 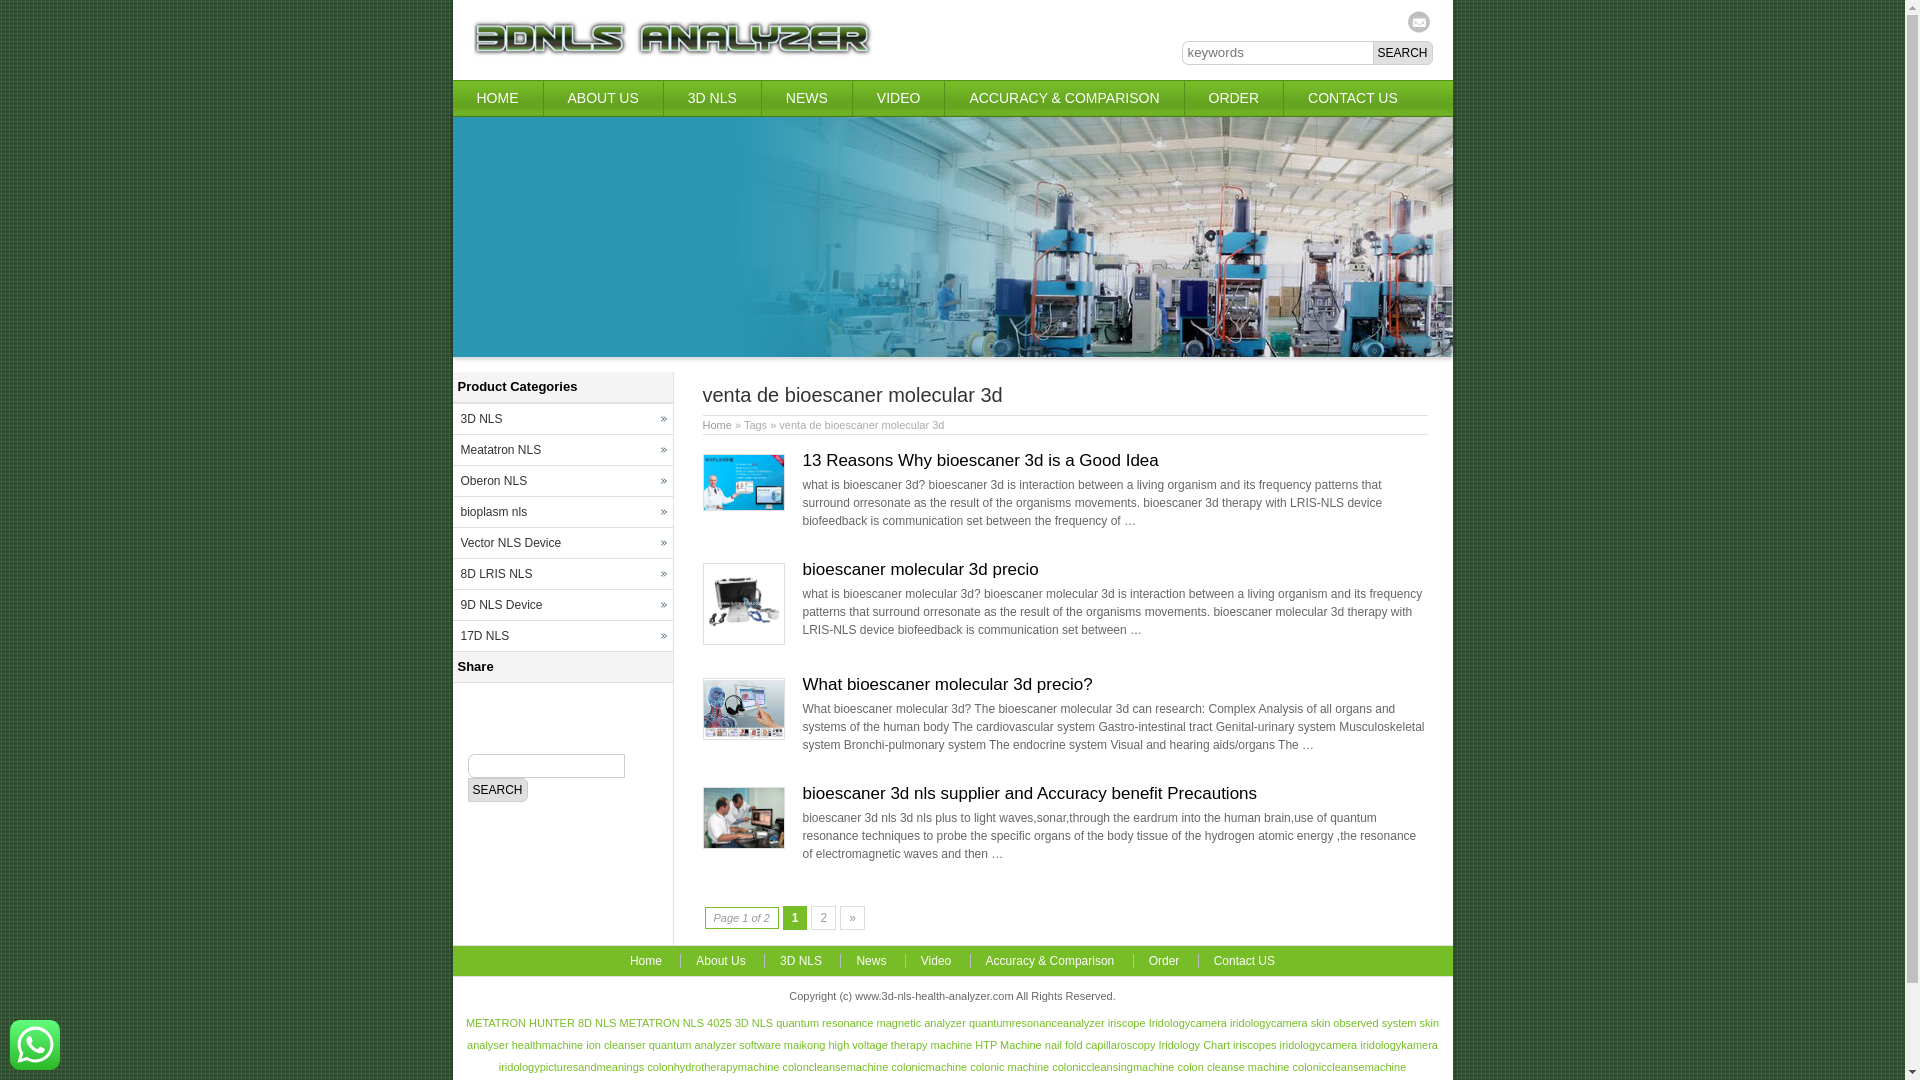 I want to click on skin observed system, so click(x=1364, y=1023).